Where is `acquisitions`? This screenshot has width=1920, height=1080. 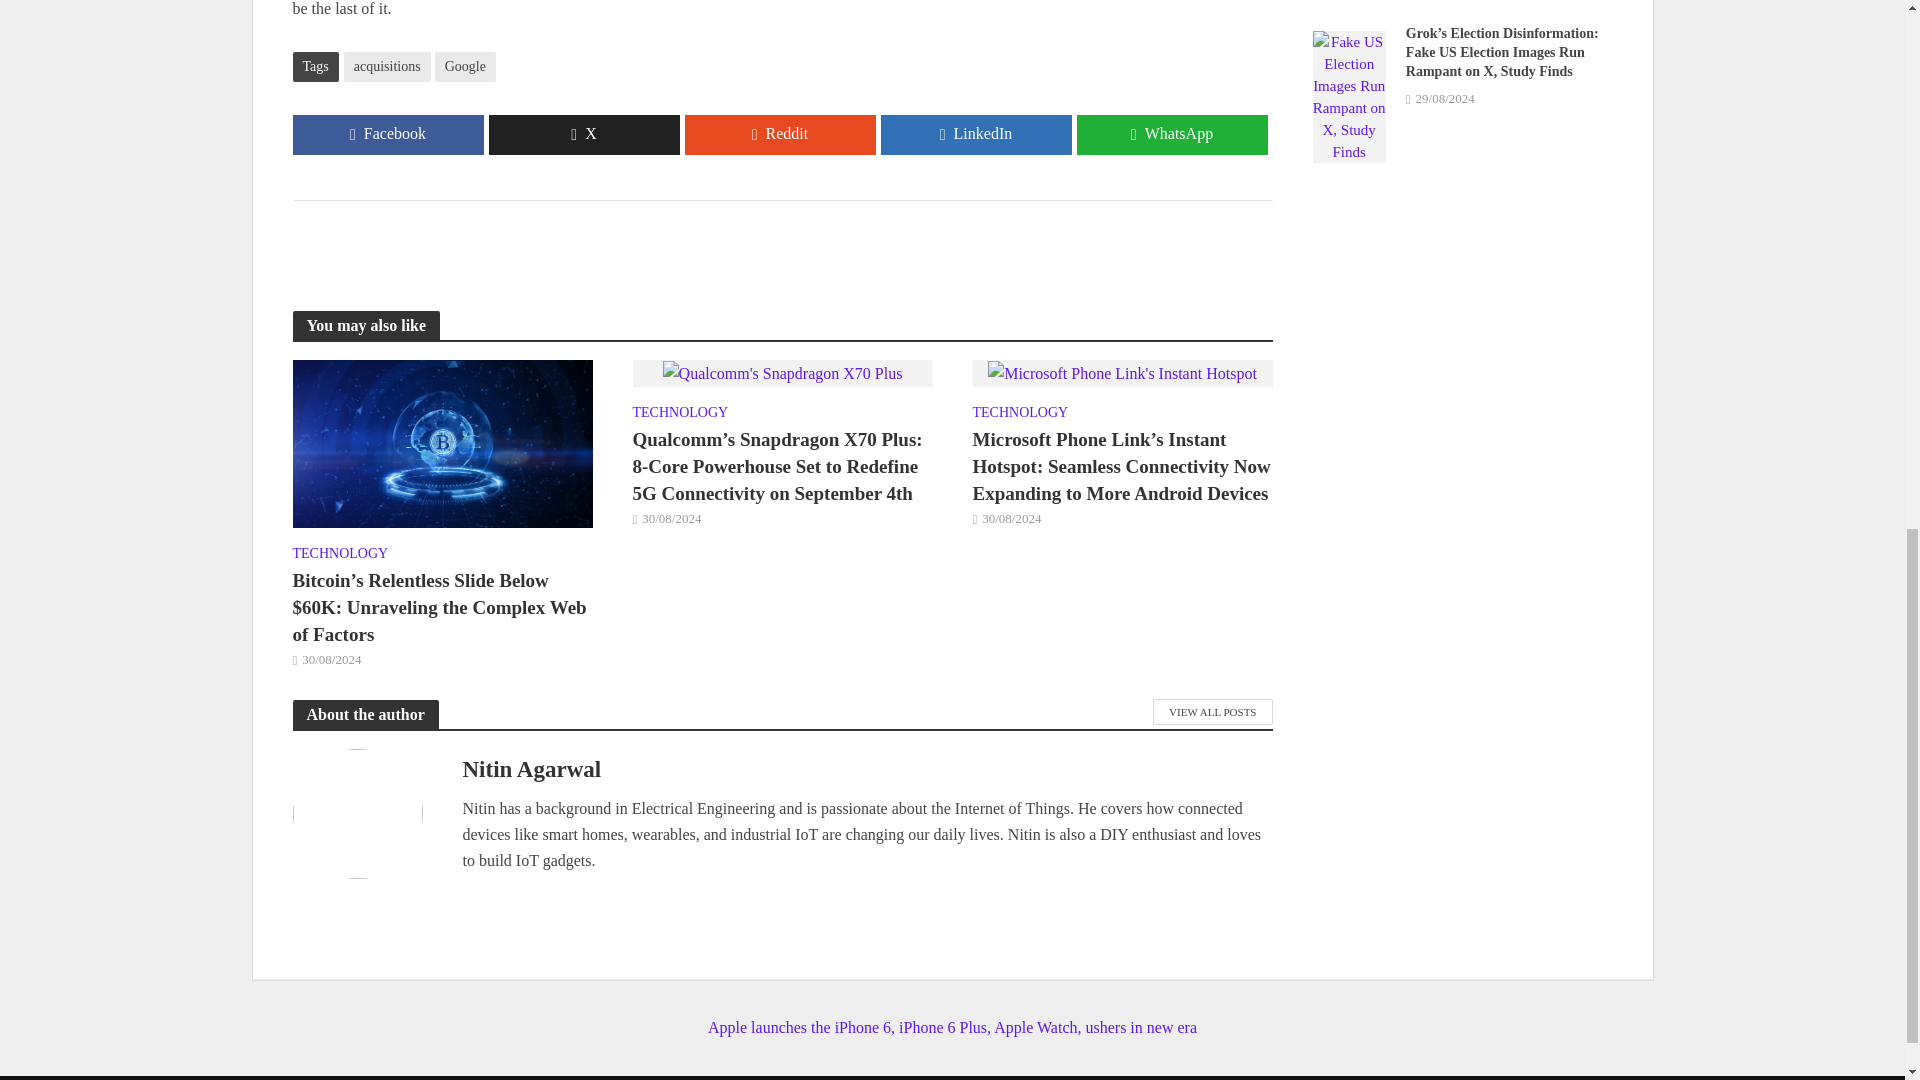
acquisitions is located at coordinates (386, 66).